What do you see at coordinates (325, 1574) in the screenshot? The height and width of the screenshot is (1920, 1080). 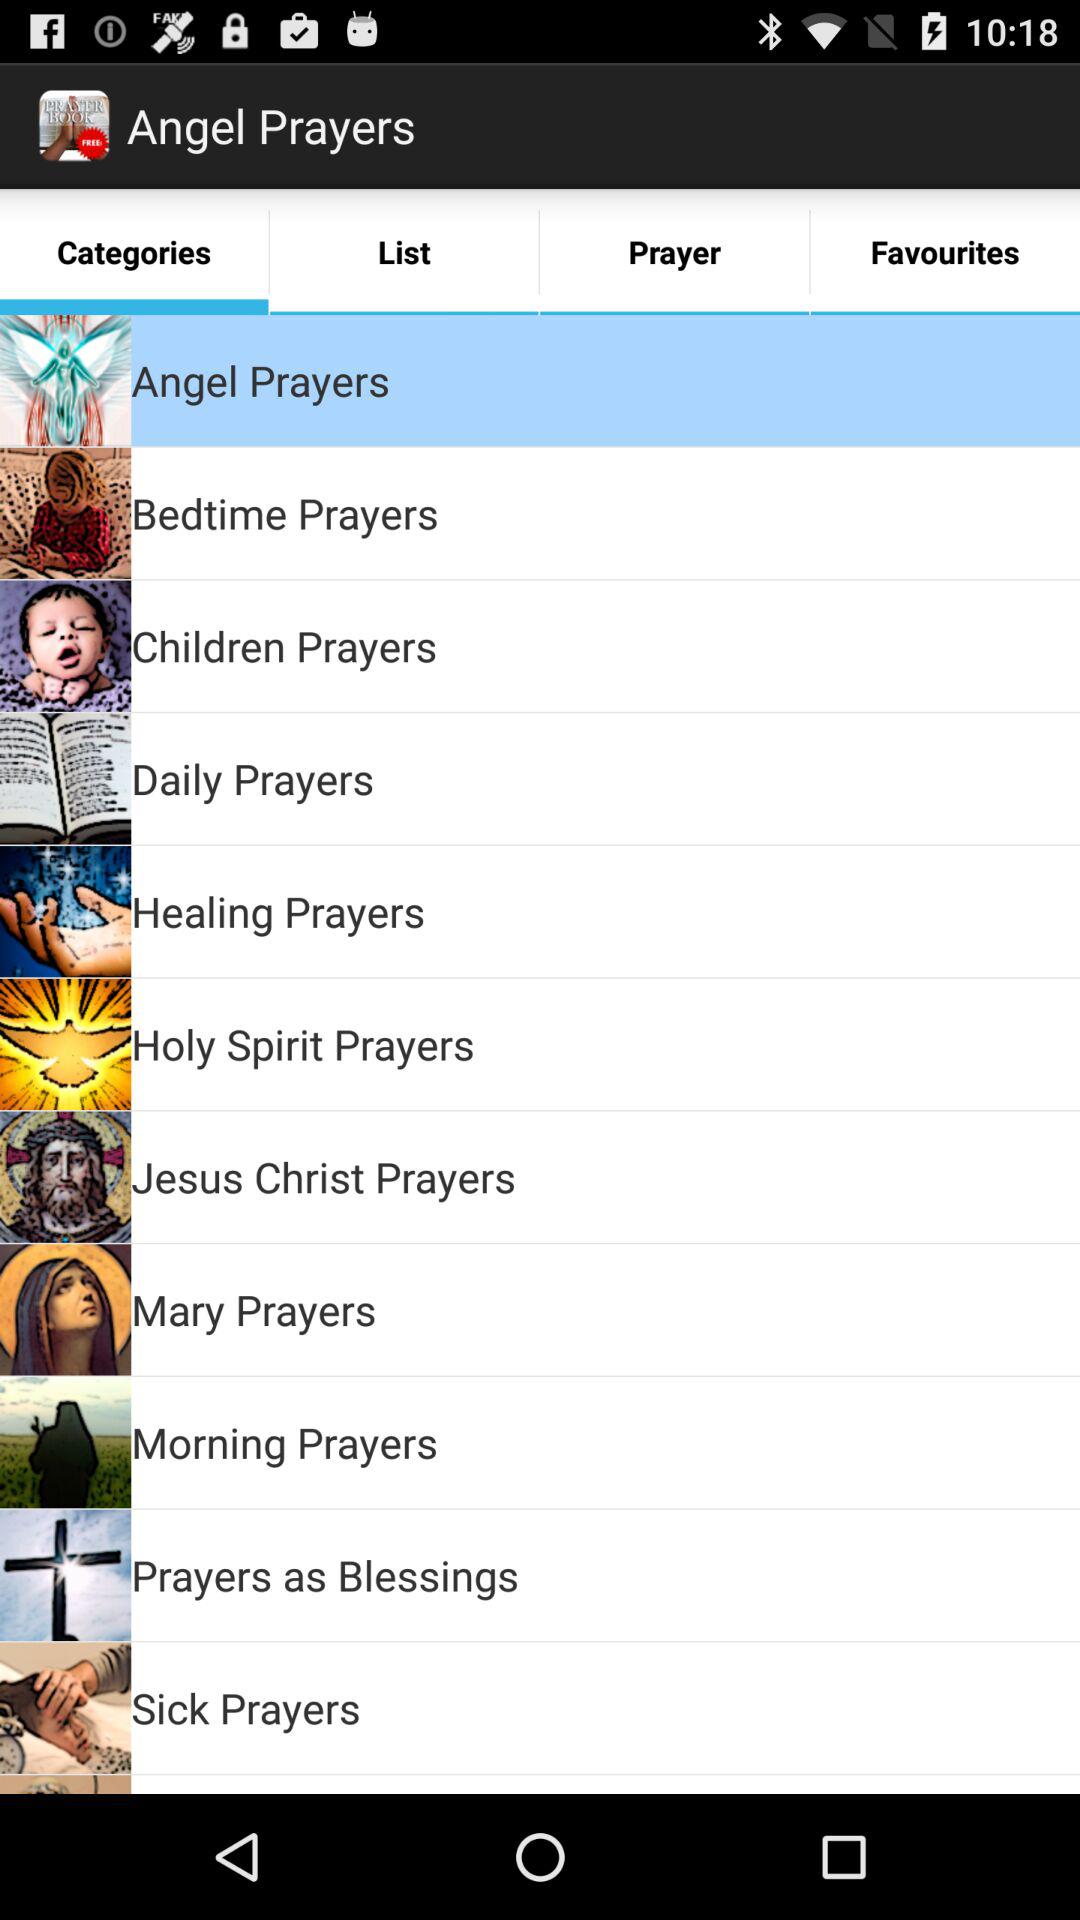 I see `tap prayers as blessings icon` at bounding box center [325, 1574].